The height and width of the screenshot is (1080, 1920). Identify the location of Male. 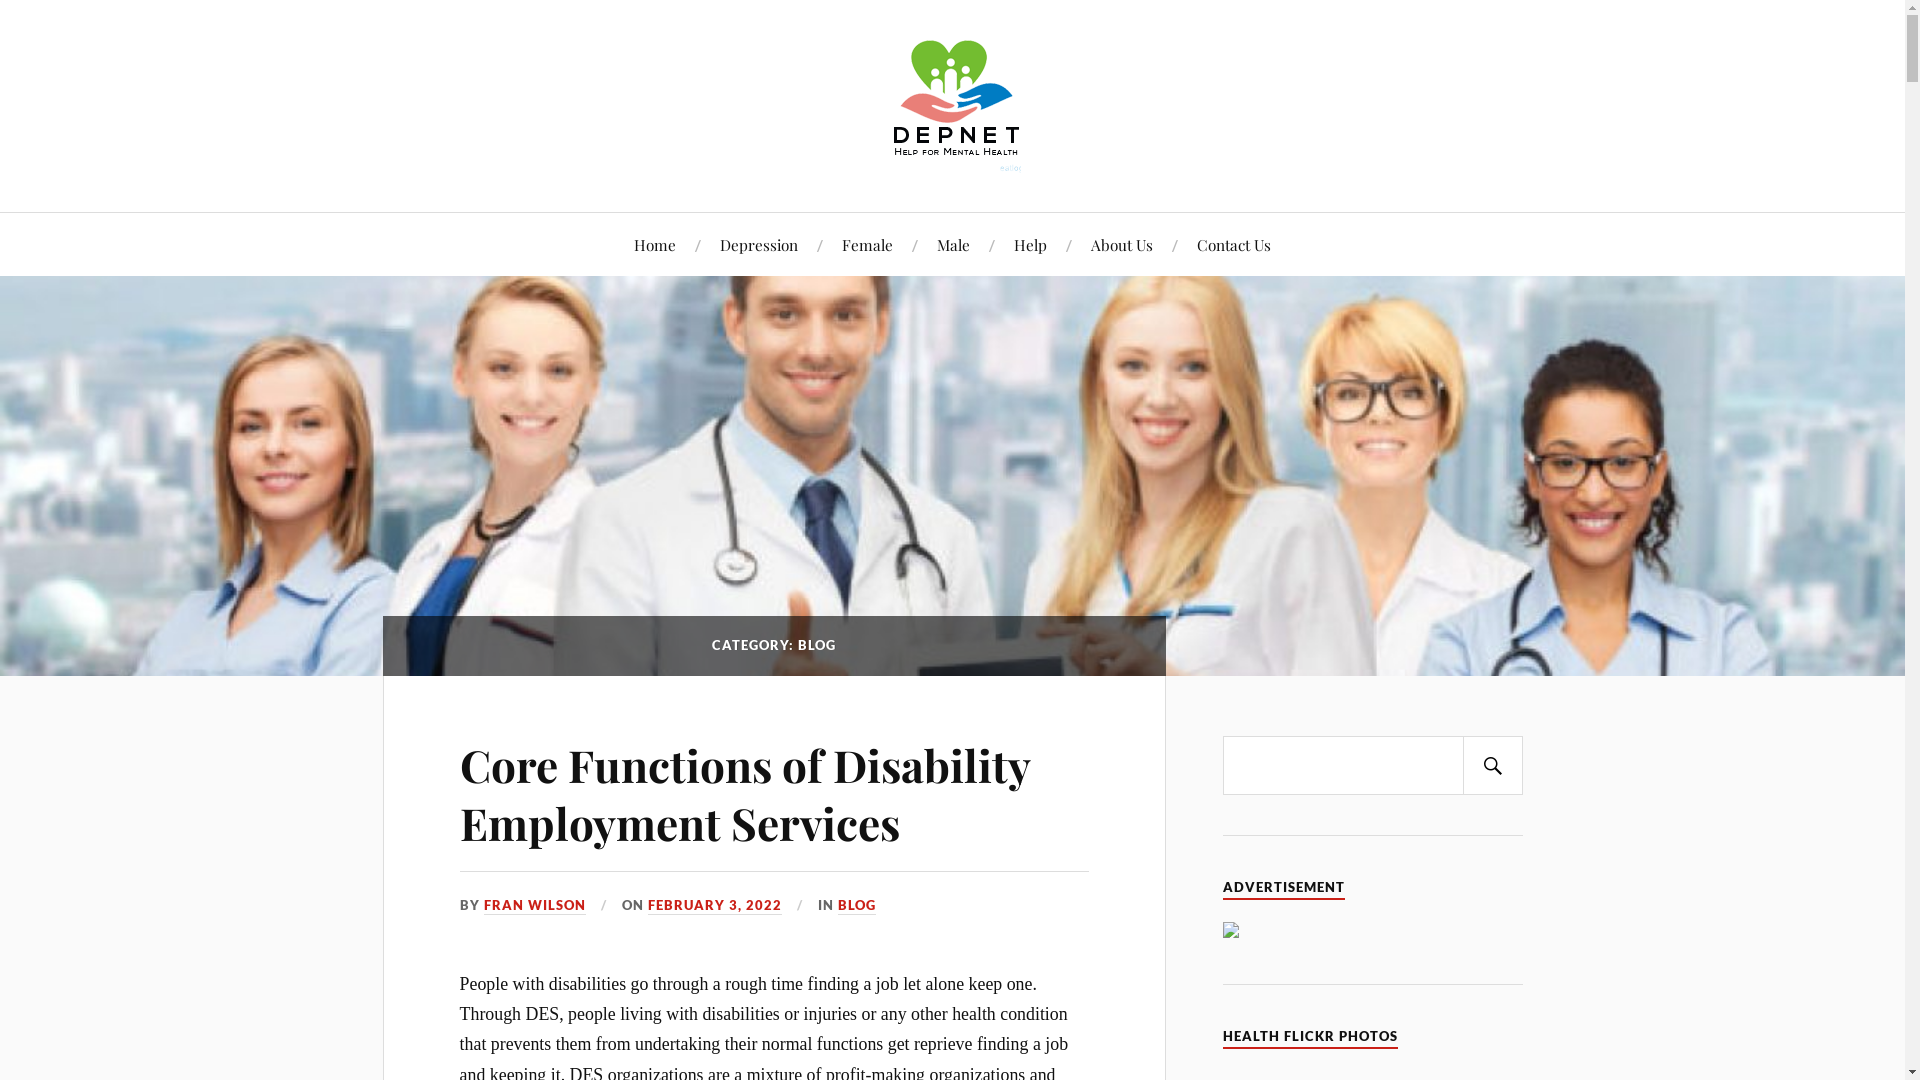
(954, 244).